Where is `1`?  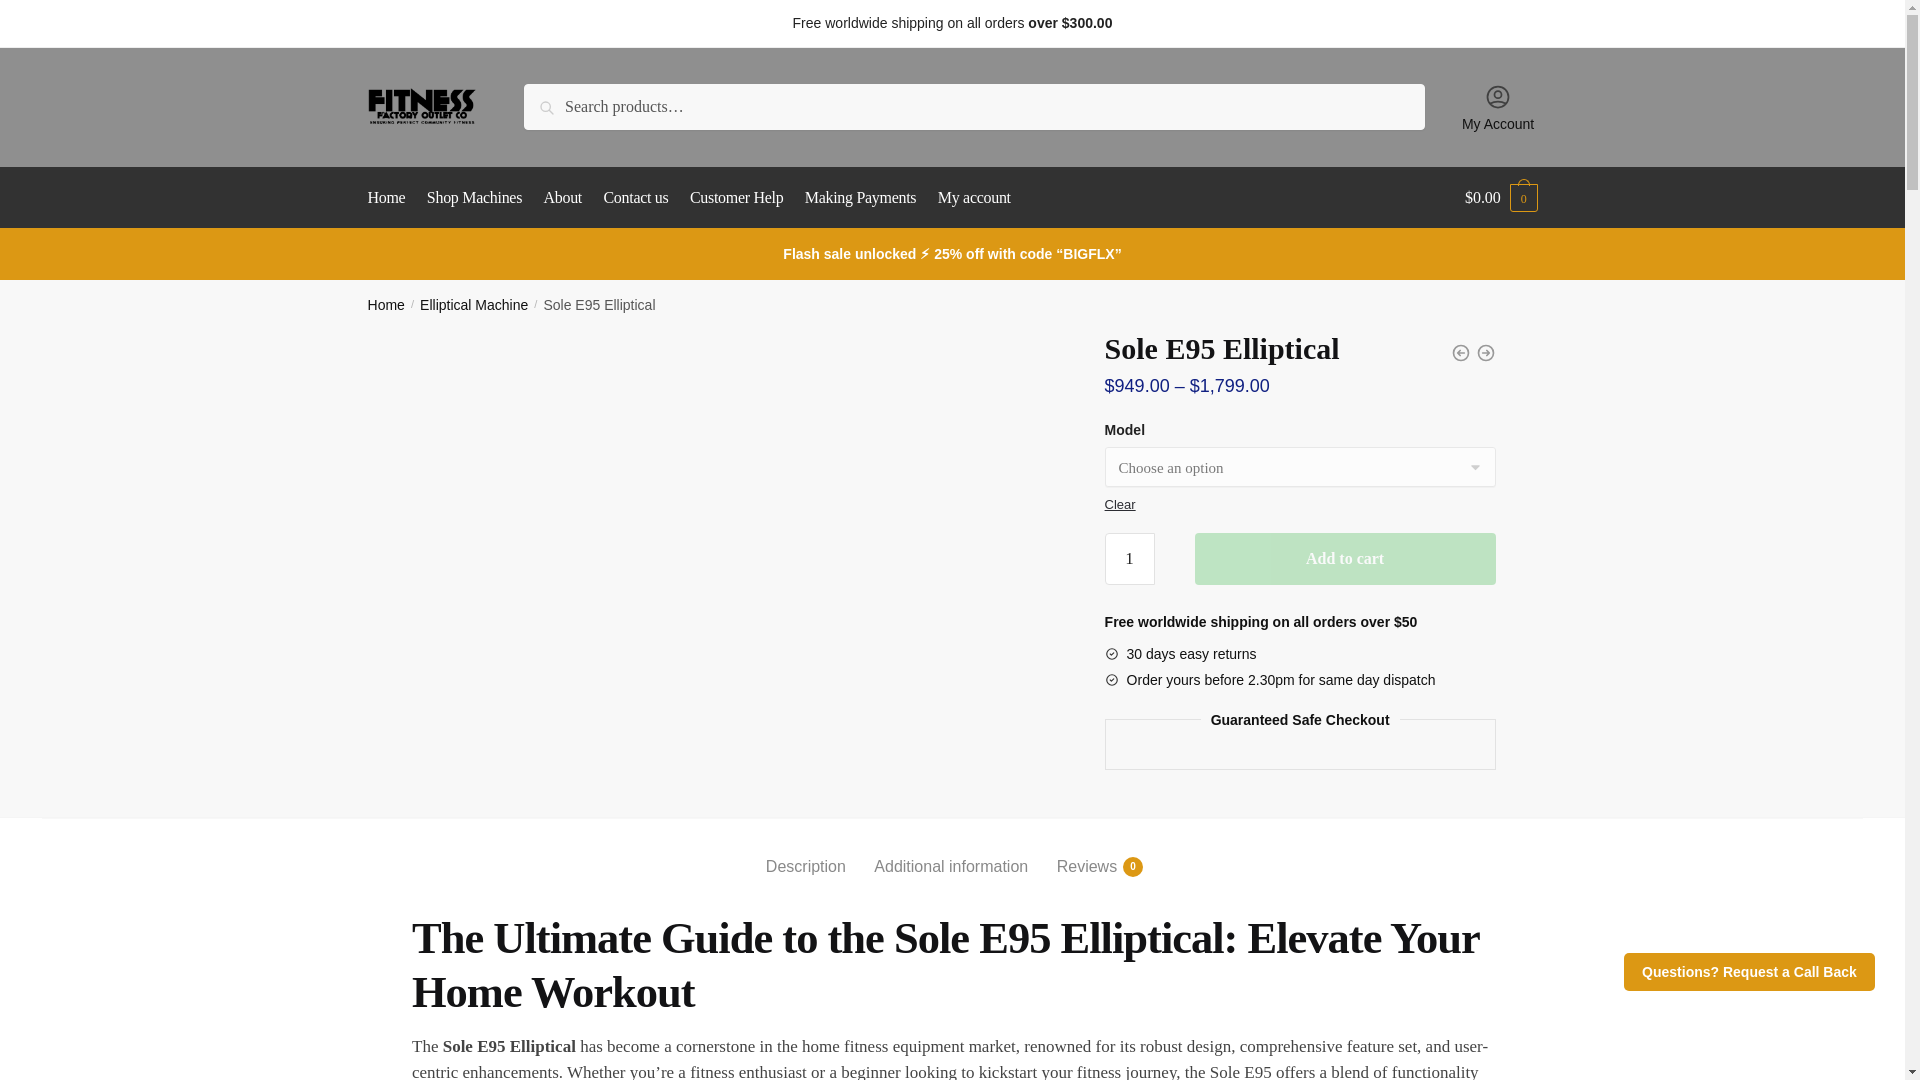 1 is located at coordinates (1130, 559).